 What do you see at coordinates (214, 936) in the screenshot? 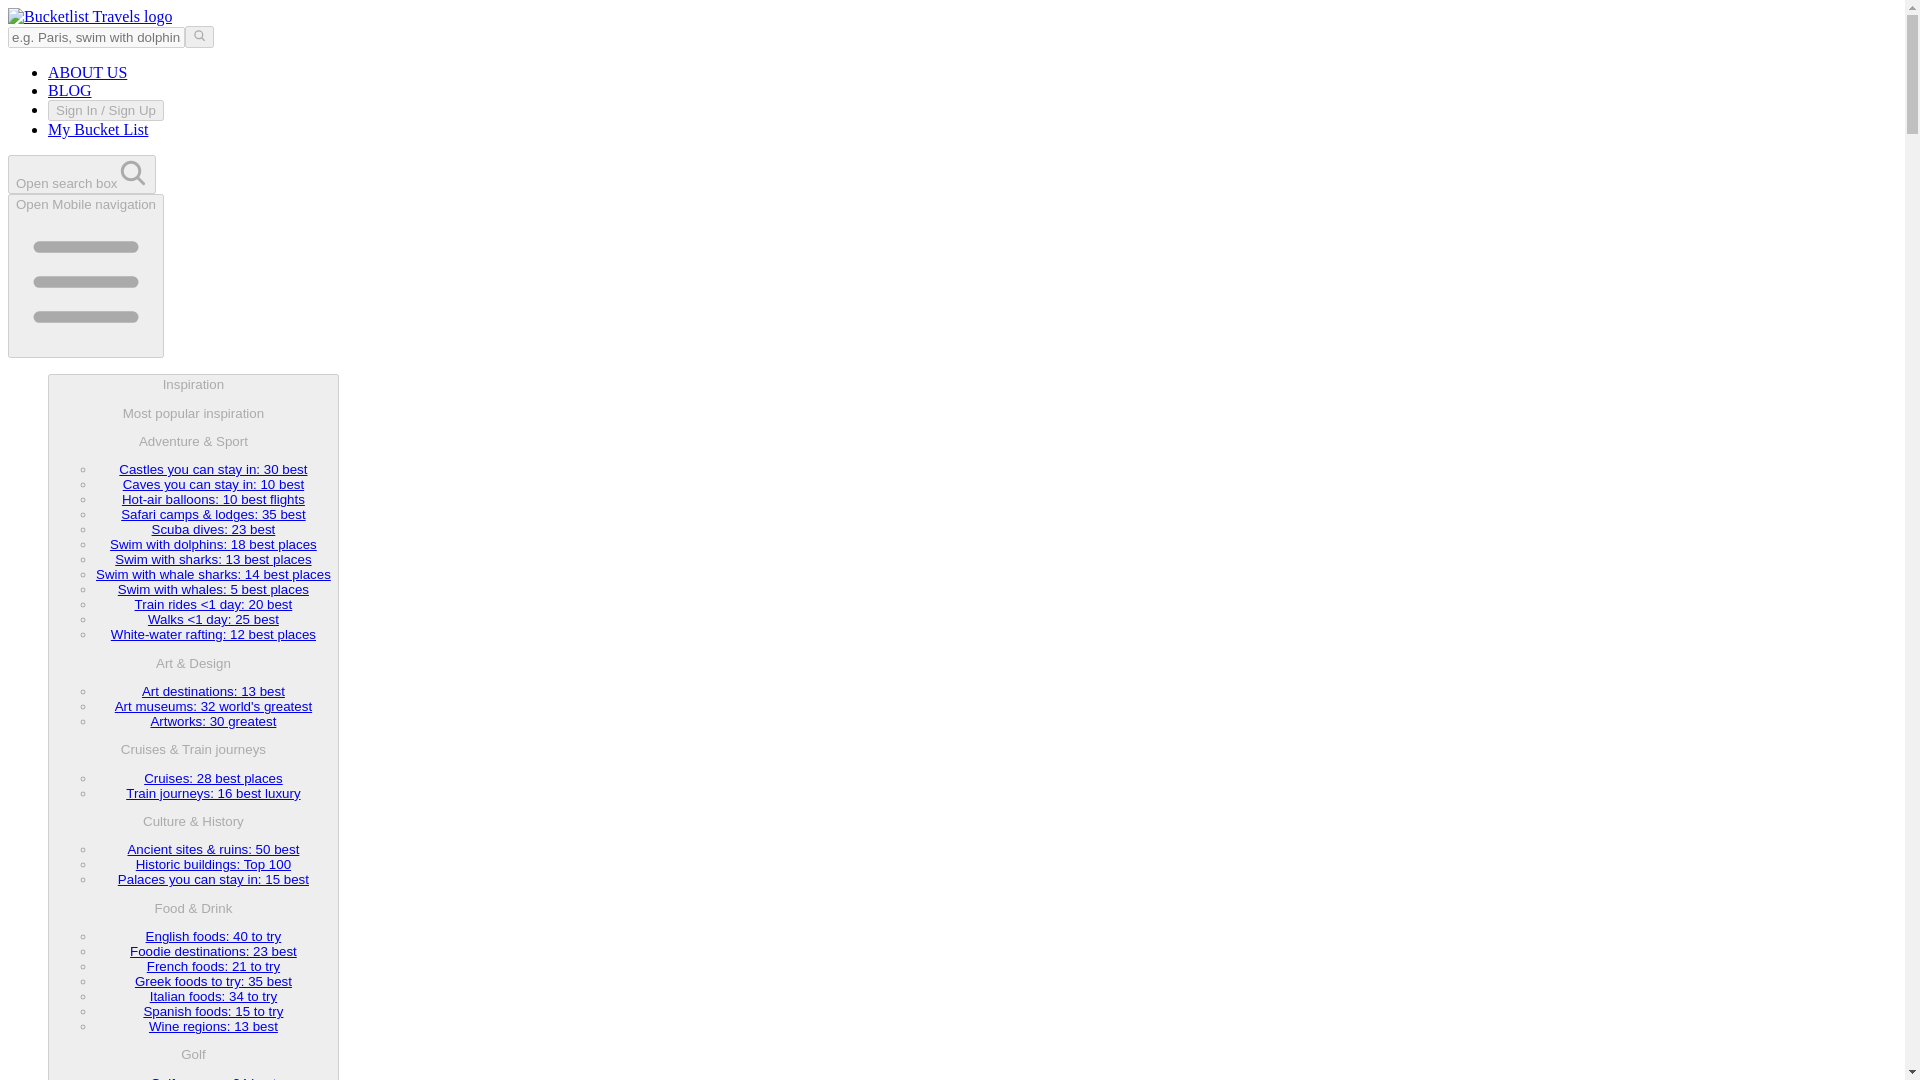
I see `English foods: 40 to try` at bounding box center [214, 936].